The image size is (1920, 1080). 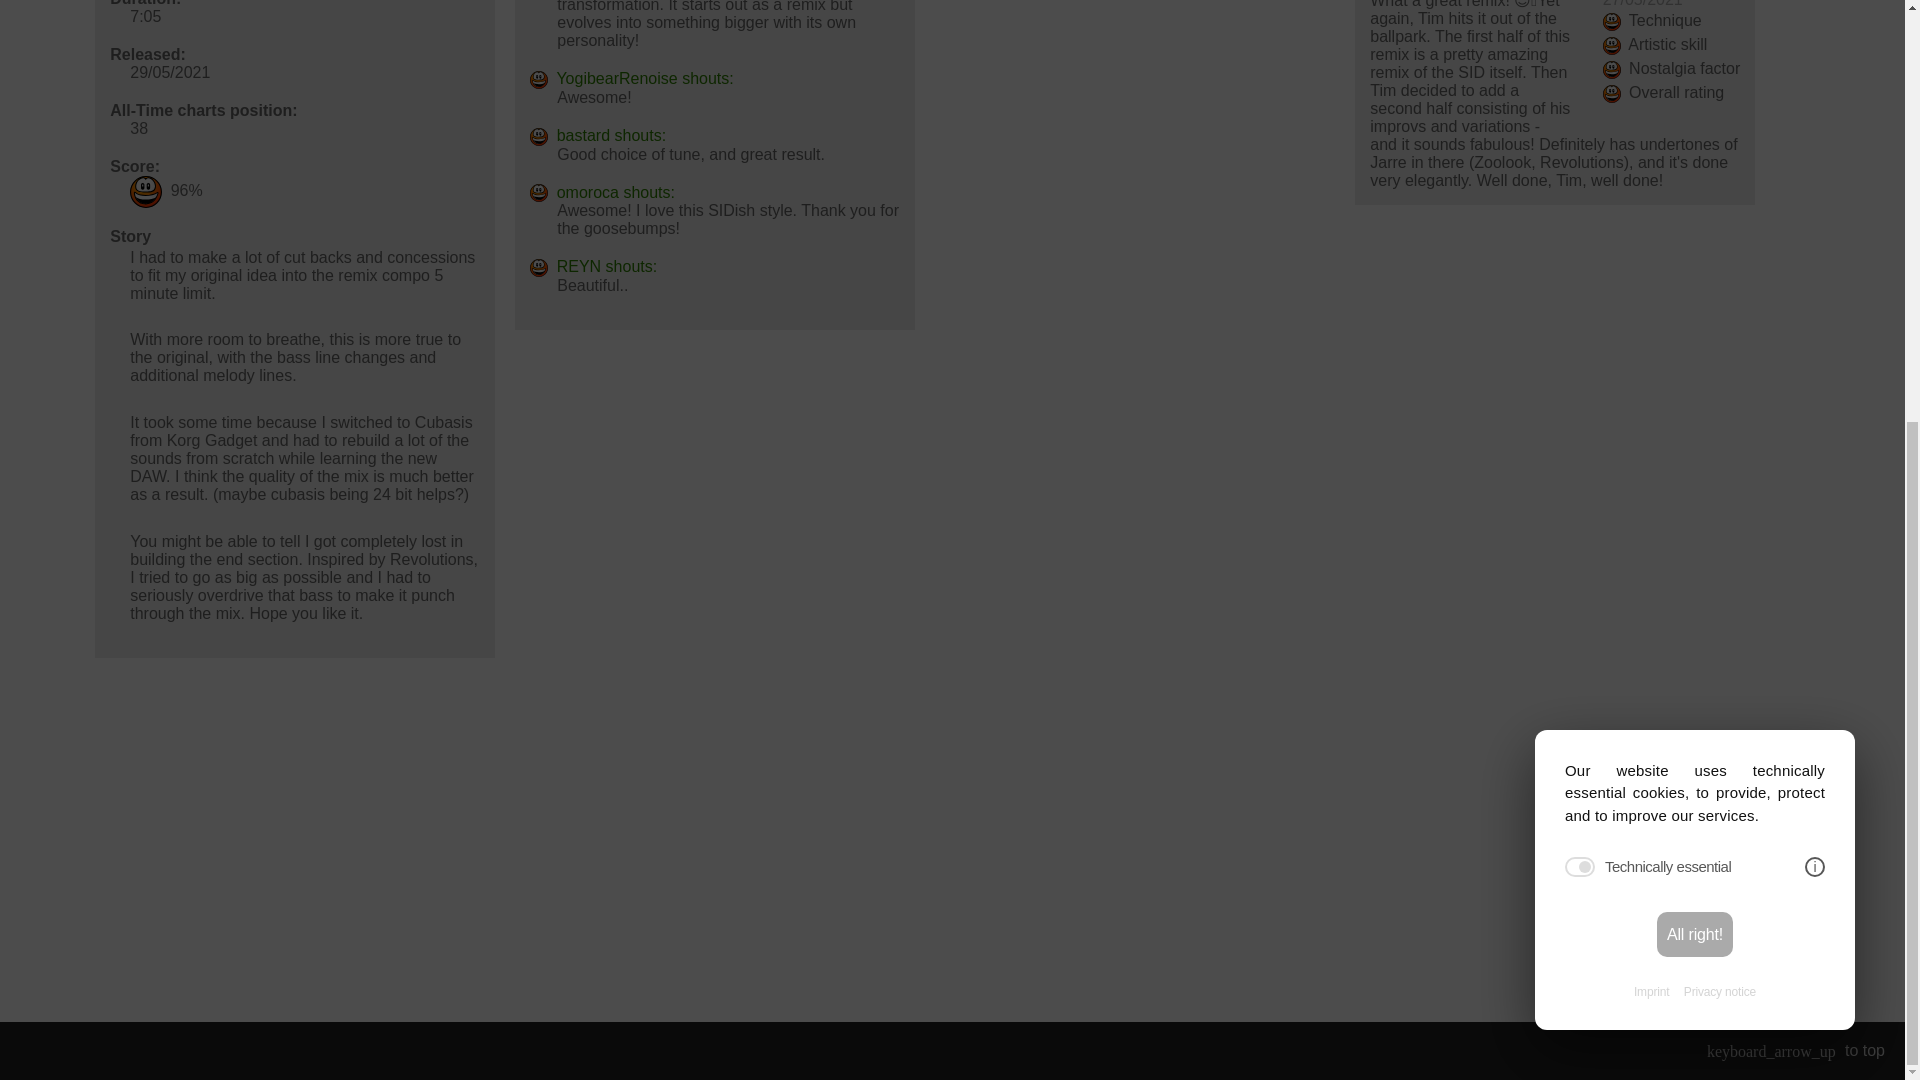 What do you see at coordinates (1720, 308) in the screenshot?
I see `Privacy notice` at bounding box center [1720, 308].